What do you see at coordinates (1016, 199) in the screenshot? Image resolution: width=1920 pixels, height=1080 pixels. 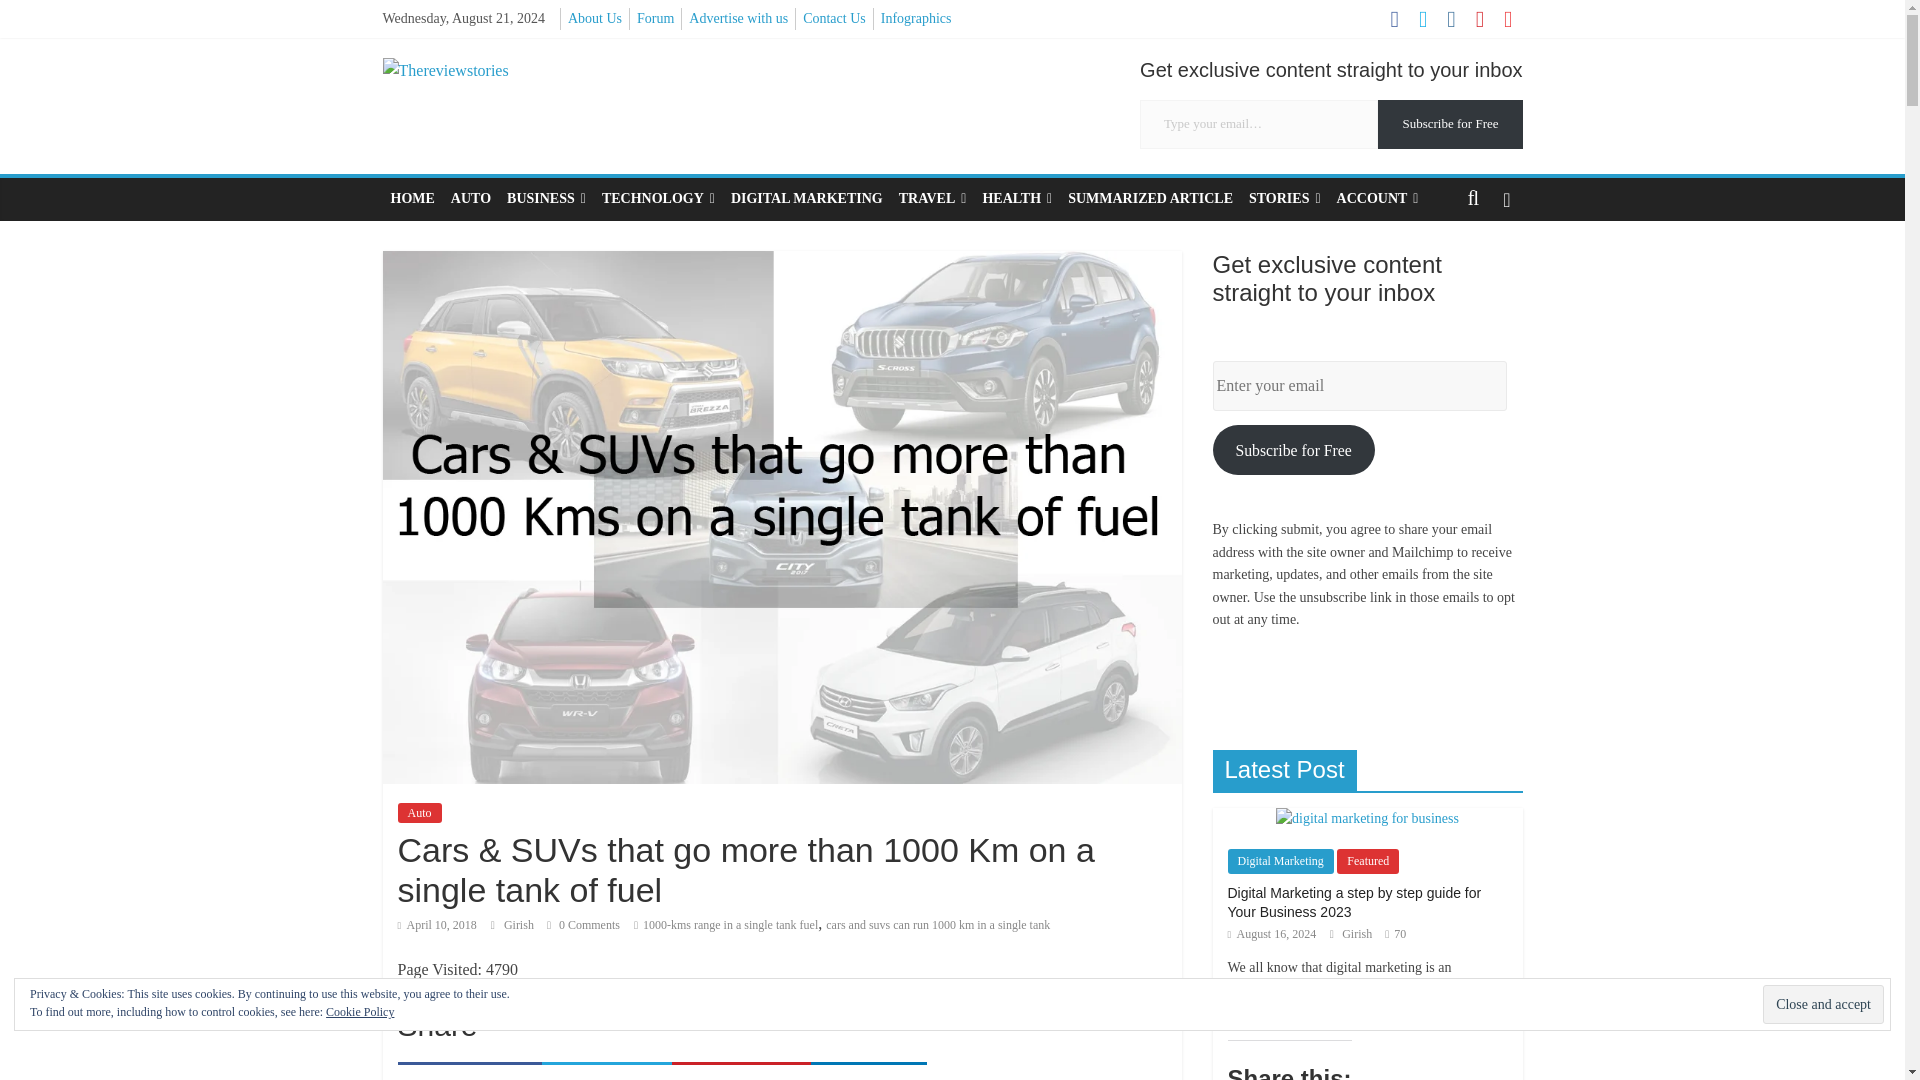 I see `HEALTH` at bounding box center [1016, 199].